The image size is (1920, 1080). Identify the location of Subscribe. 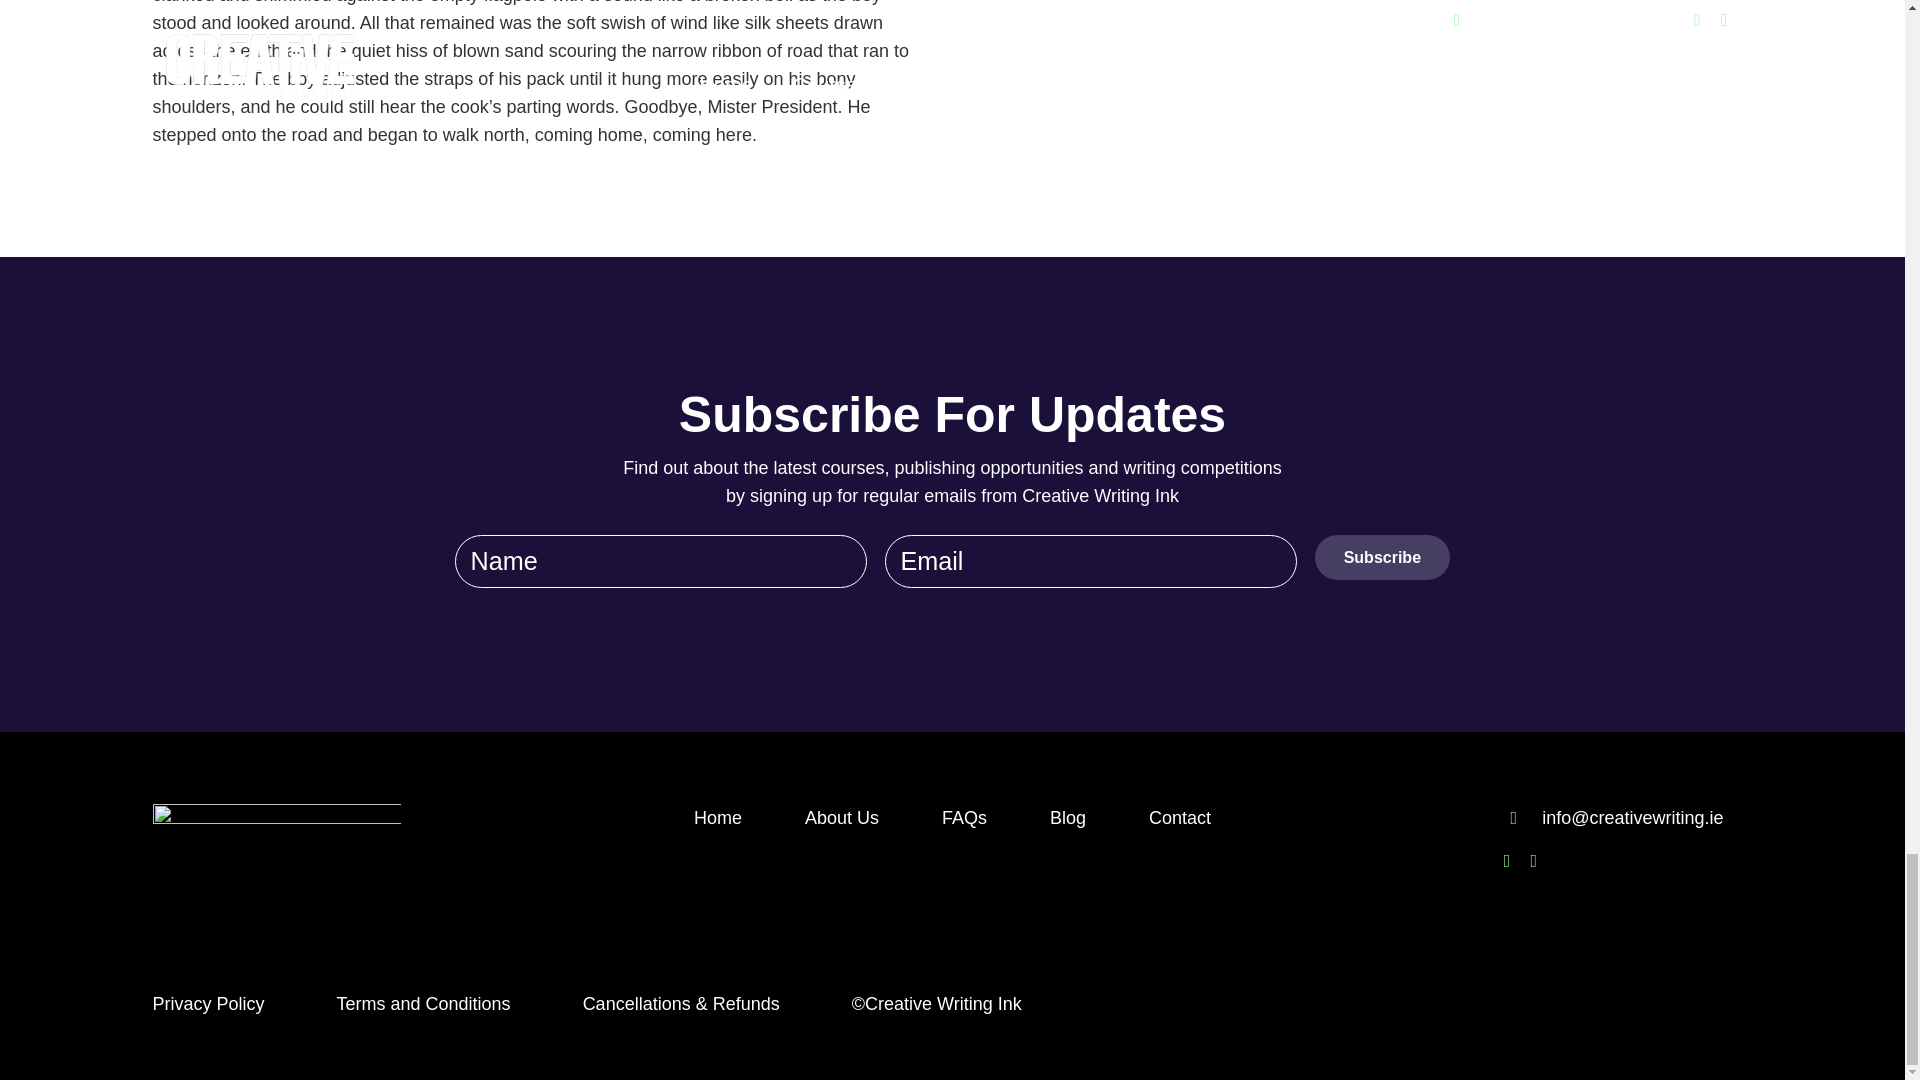
(1382, 556).